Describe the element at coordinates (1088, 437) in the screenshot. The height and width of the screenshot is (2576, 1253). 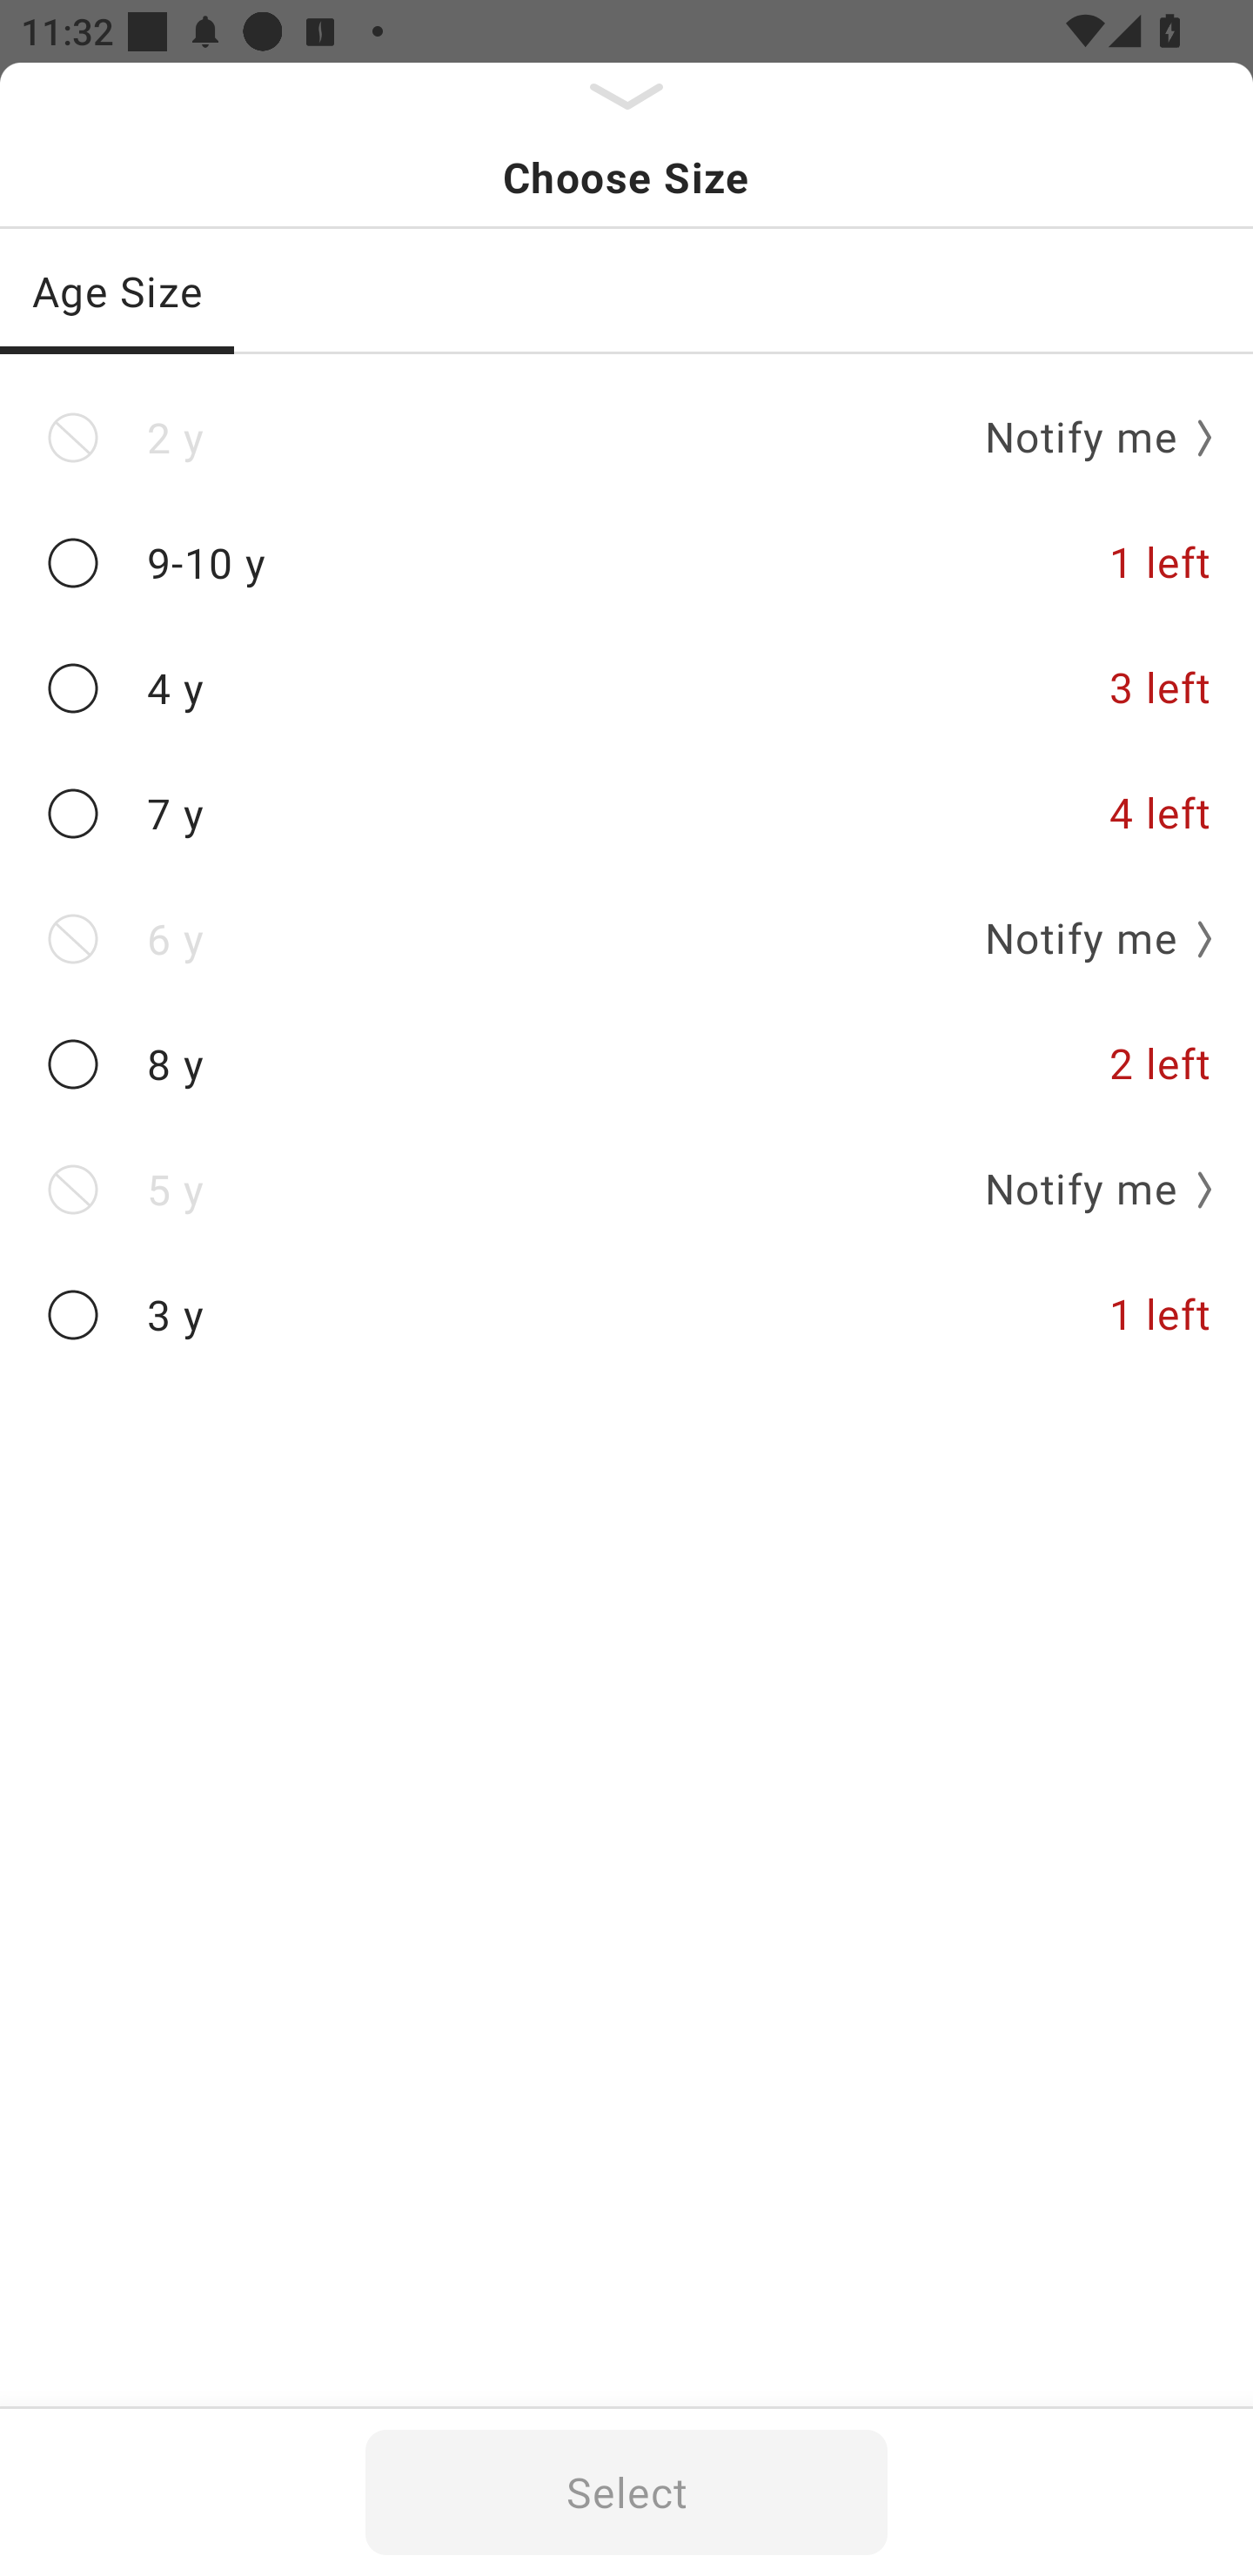
I see `Notify me` at that location.